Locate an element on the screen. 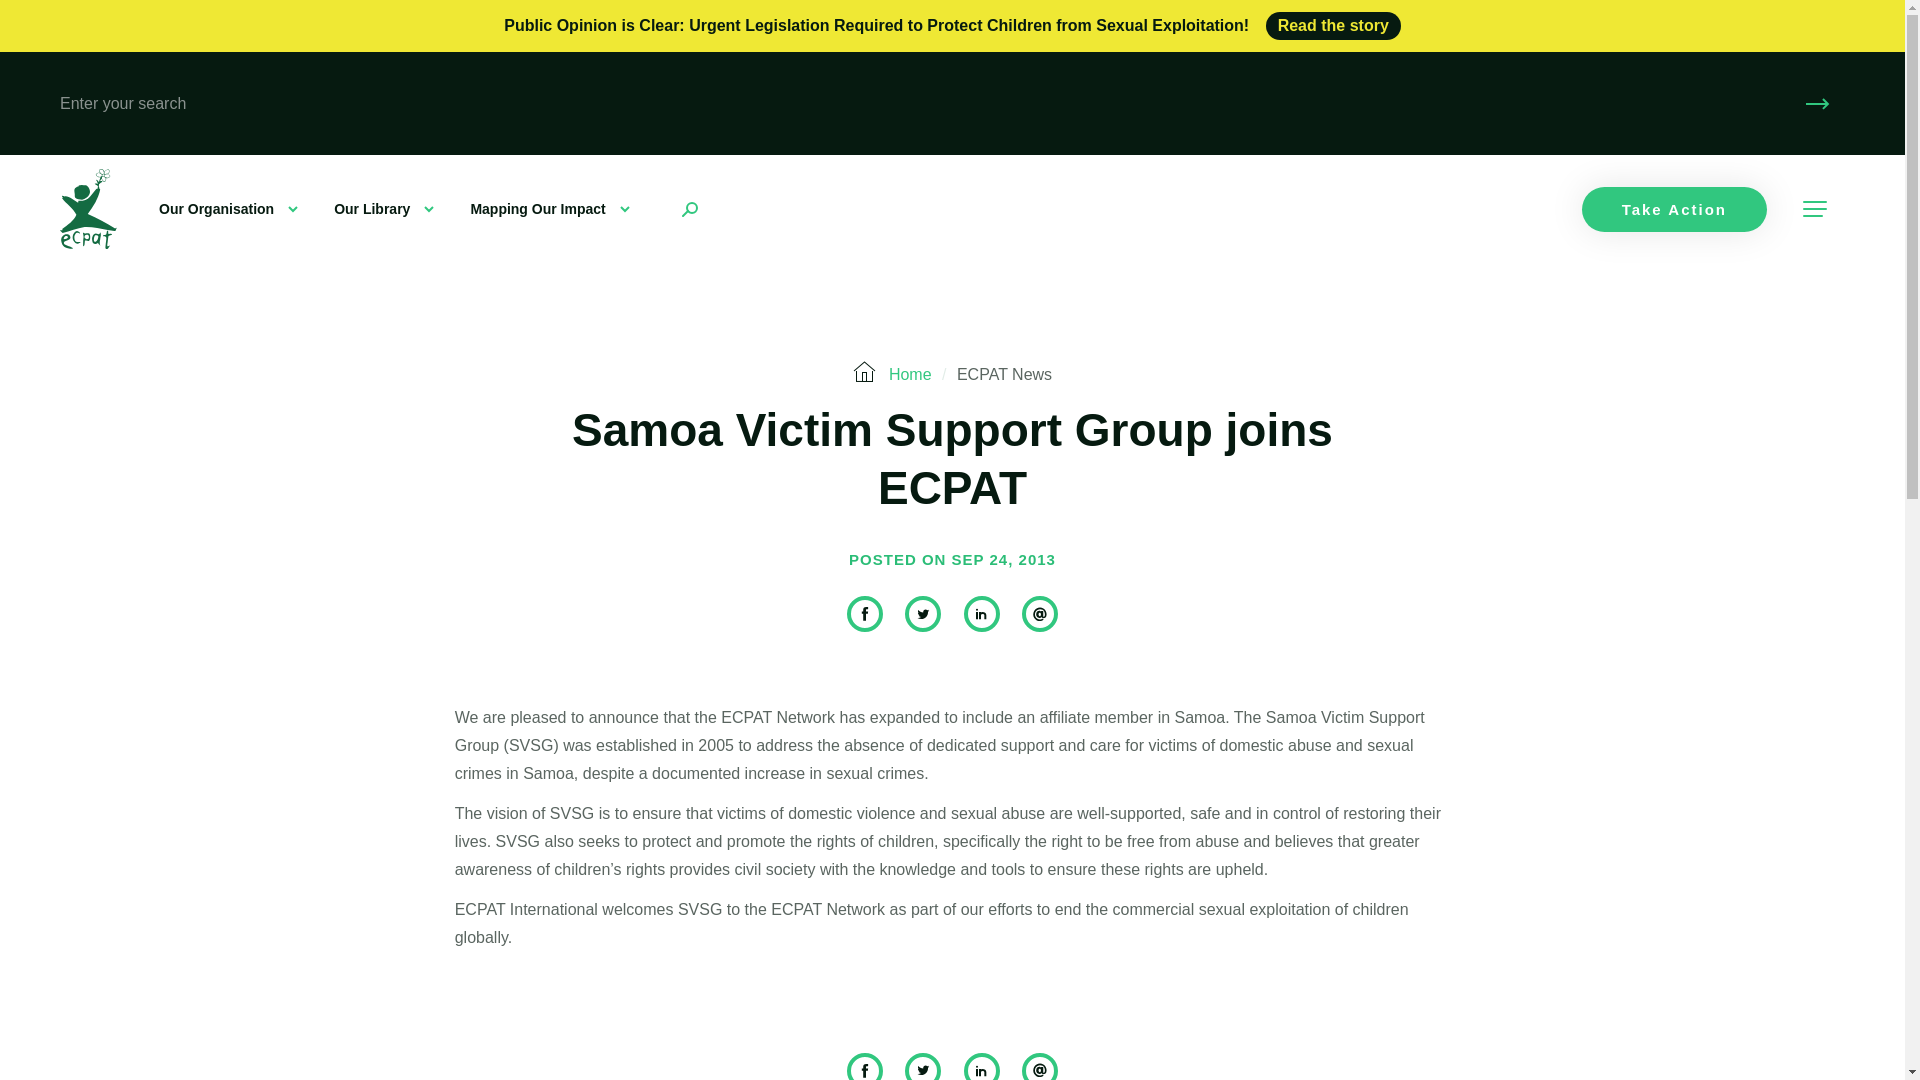  Take Action is located at coordinates (1674, 208).